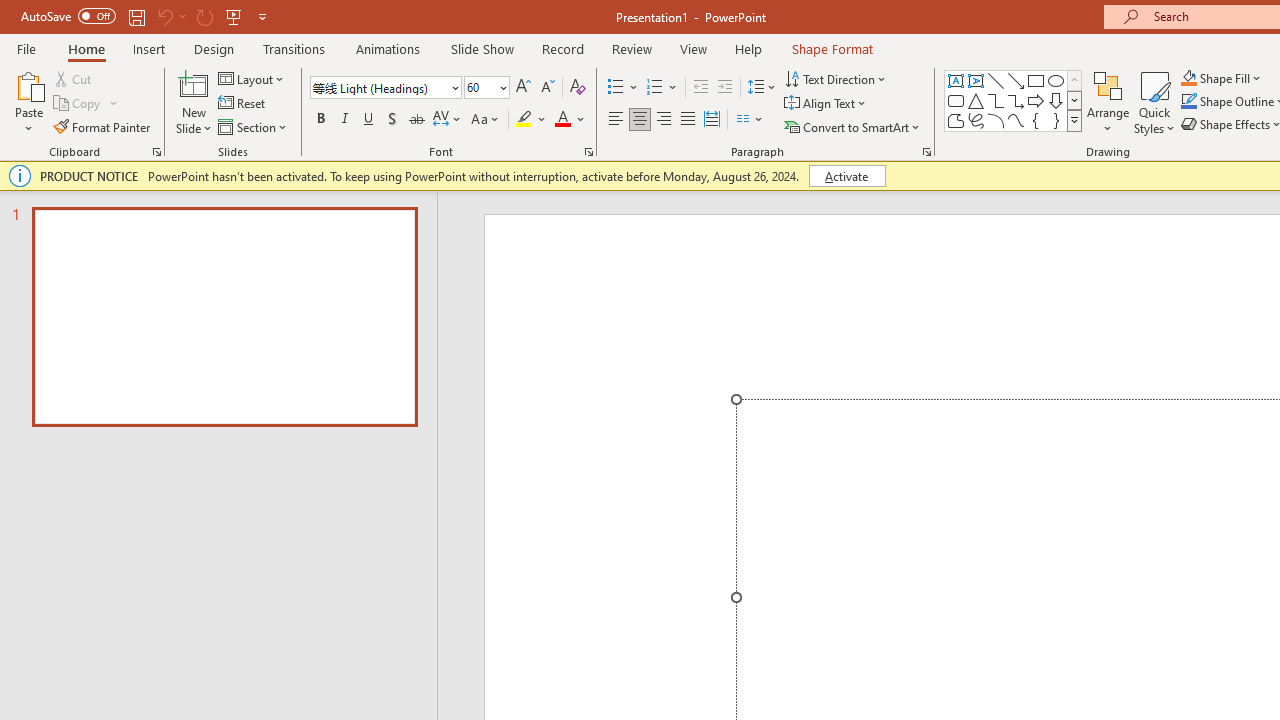 The width and height of the screenshot is (1280, 720). I want to click on Insert, so click(150, 48).